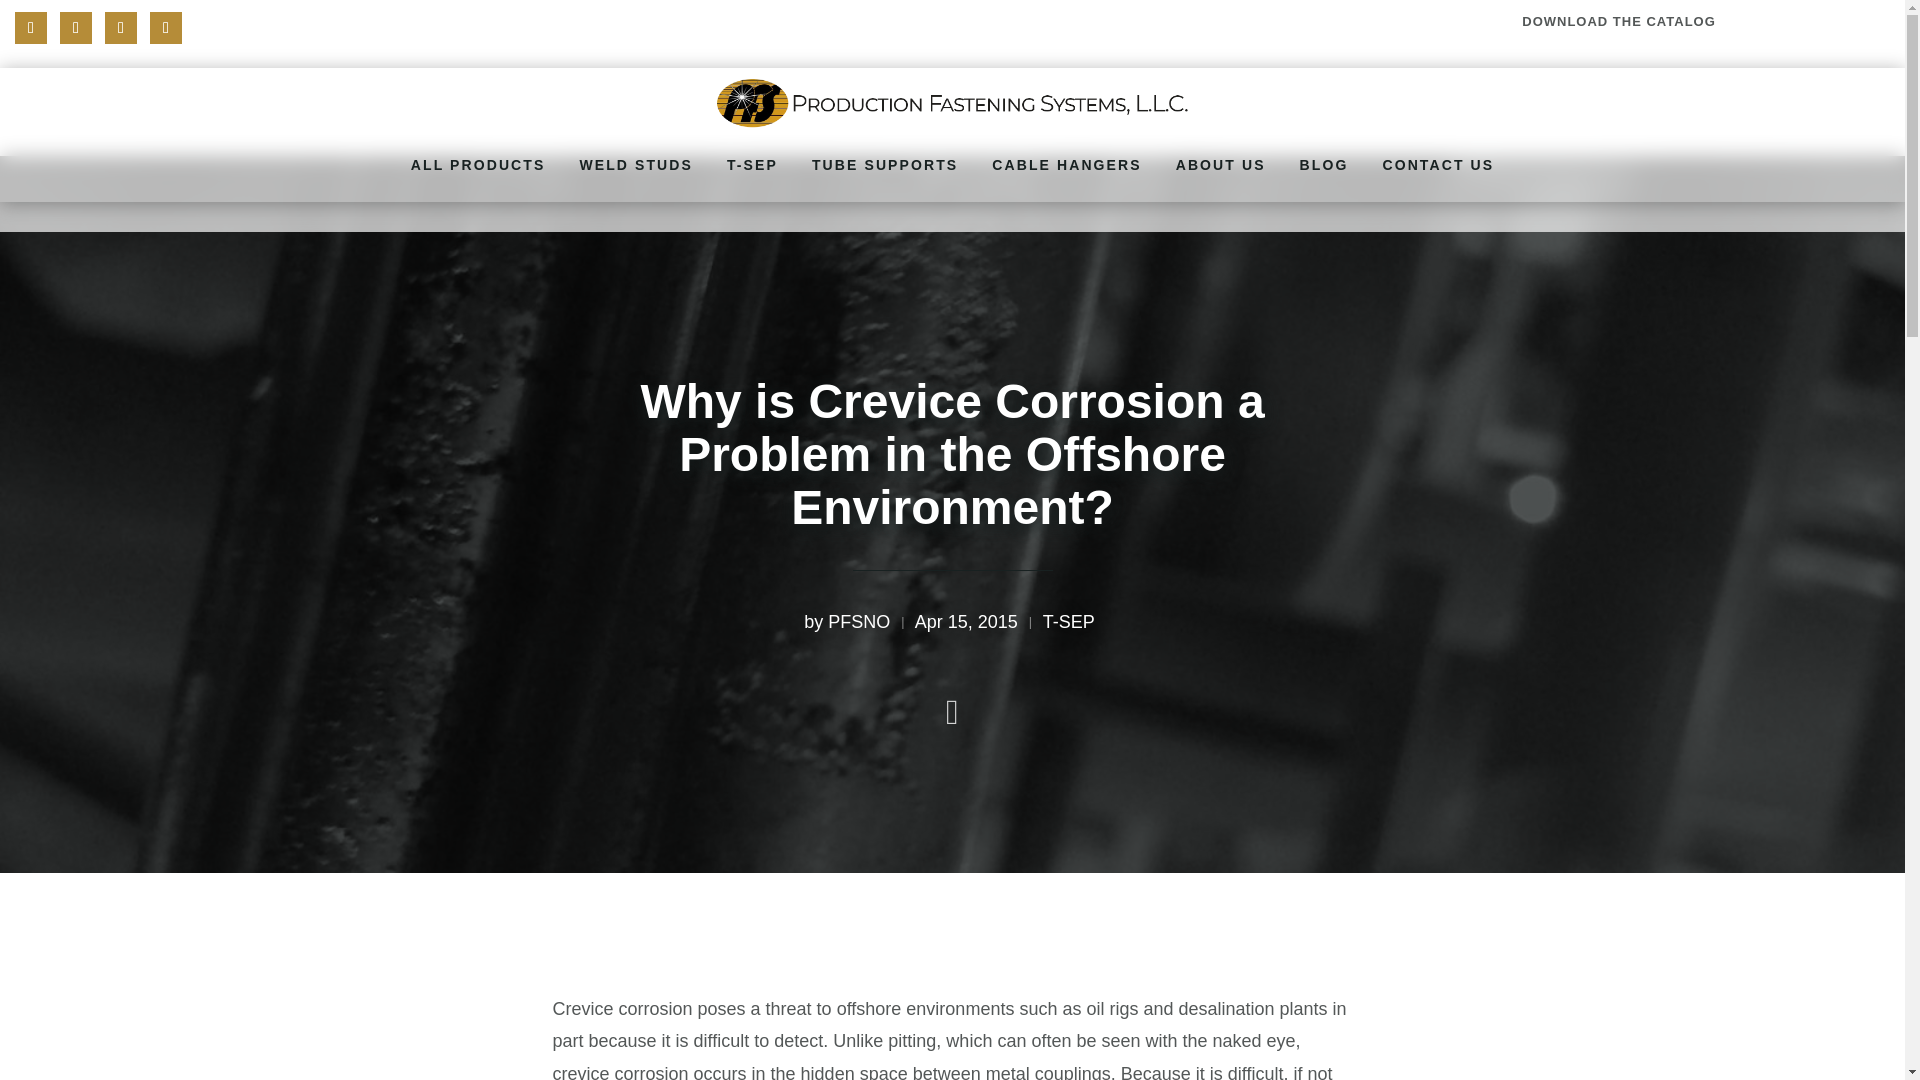  Describe the element at coordinates (120, 28) in the screenshot. I see `Follow on Youtube` at that location.